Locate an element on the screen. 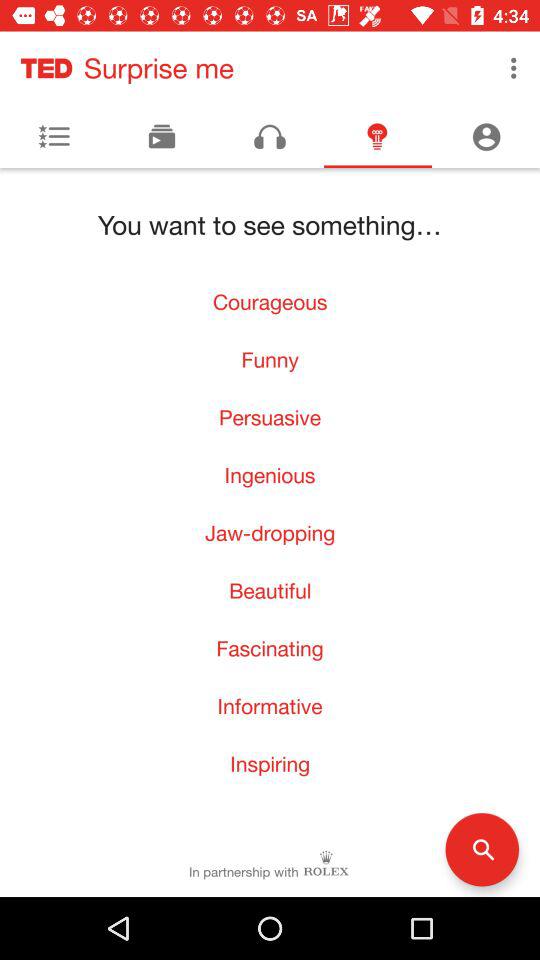 This screenshot has height=960, width=540. turn off the ingenious item is located at coordinates (270, 474).